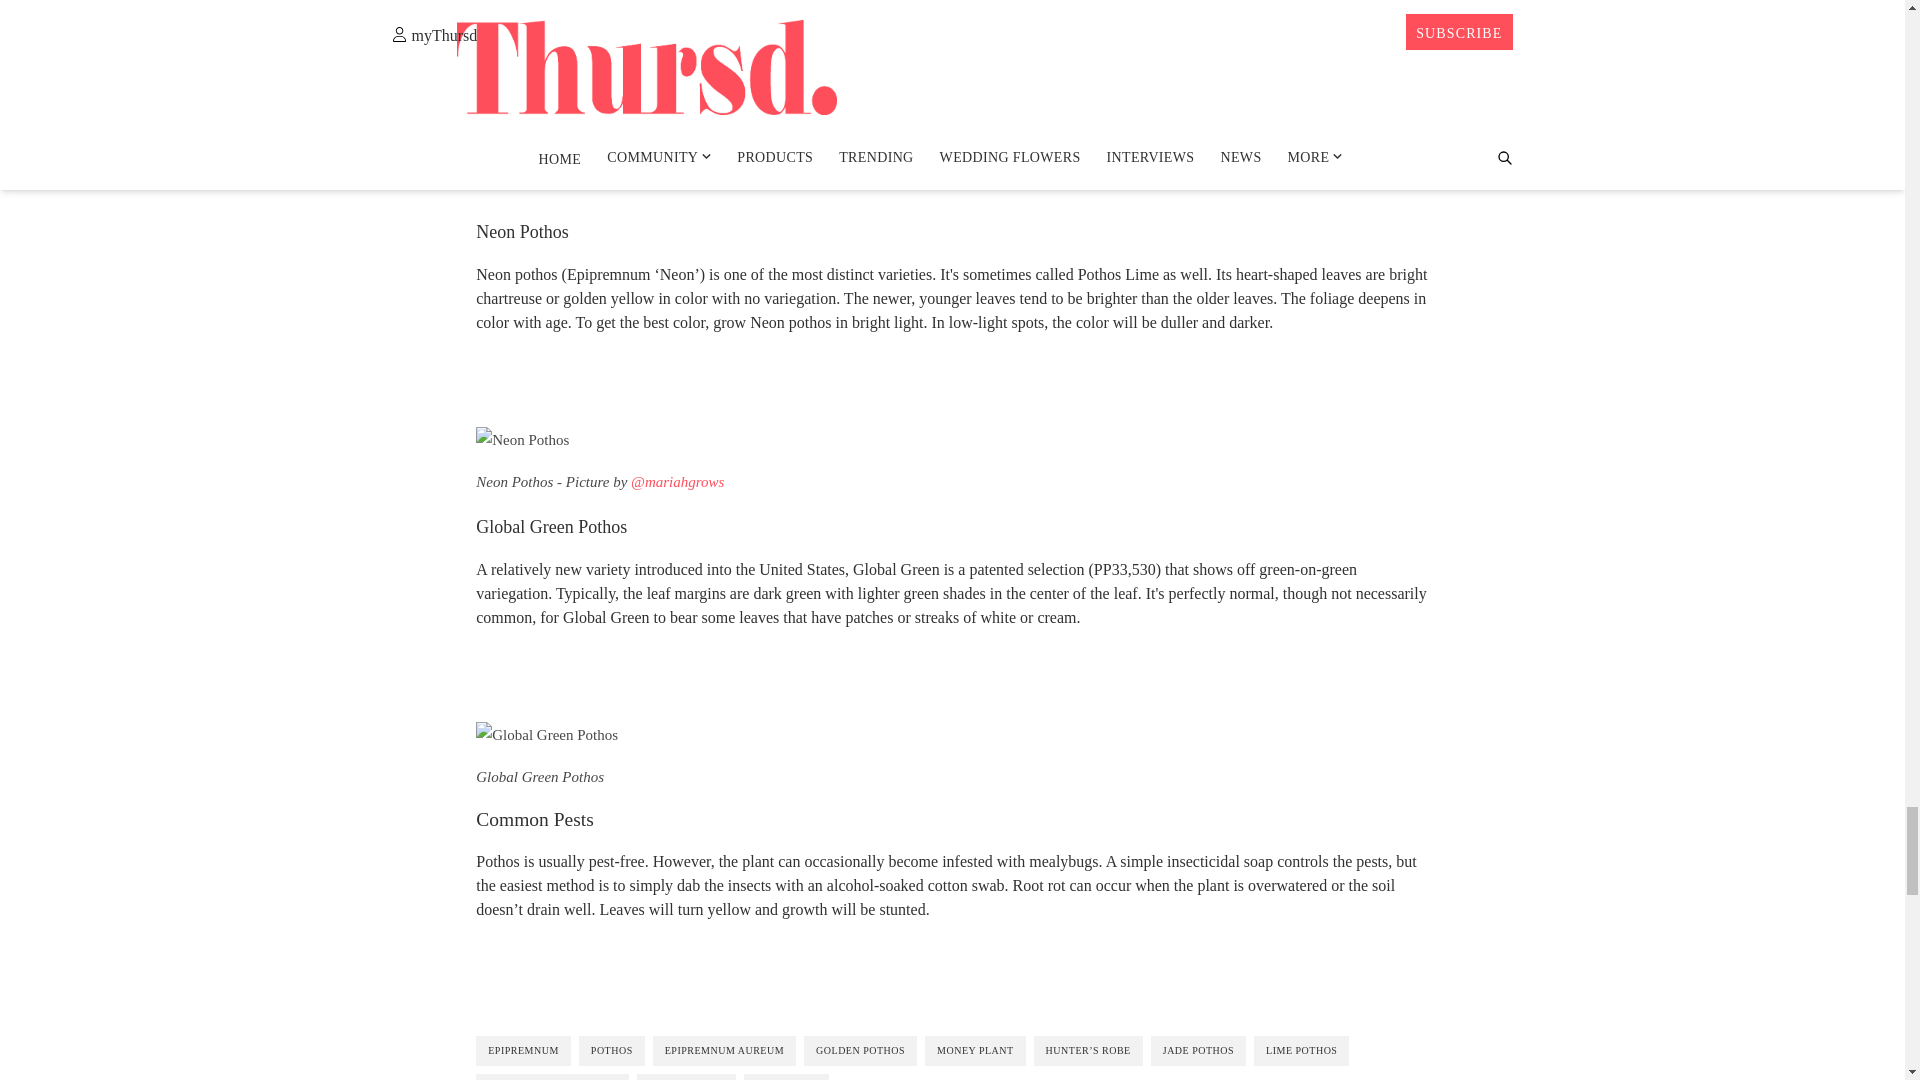  What do you see at coordinates (522, 439) in the screenshot?
I see `Neon Pothos` at bounding box center [522, 439].